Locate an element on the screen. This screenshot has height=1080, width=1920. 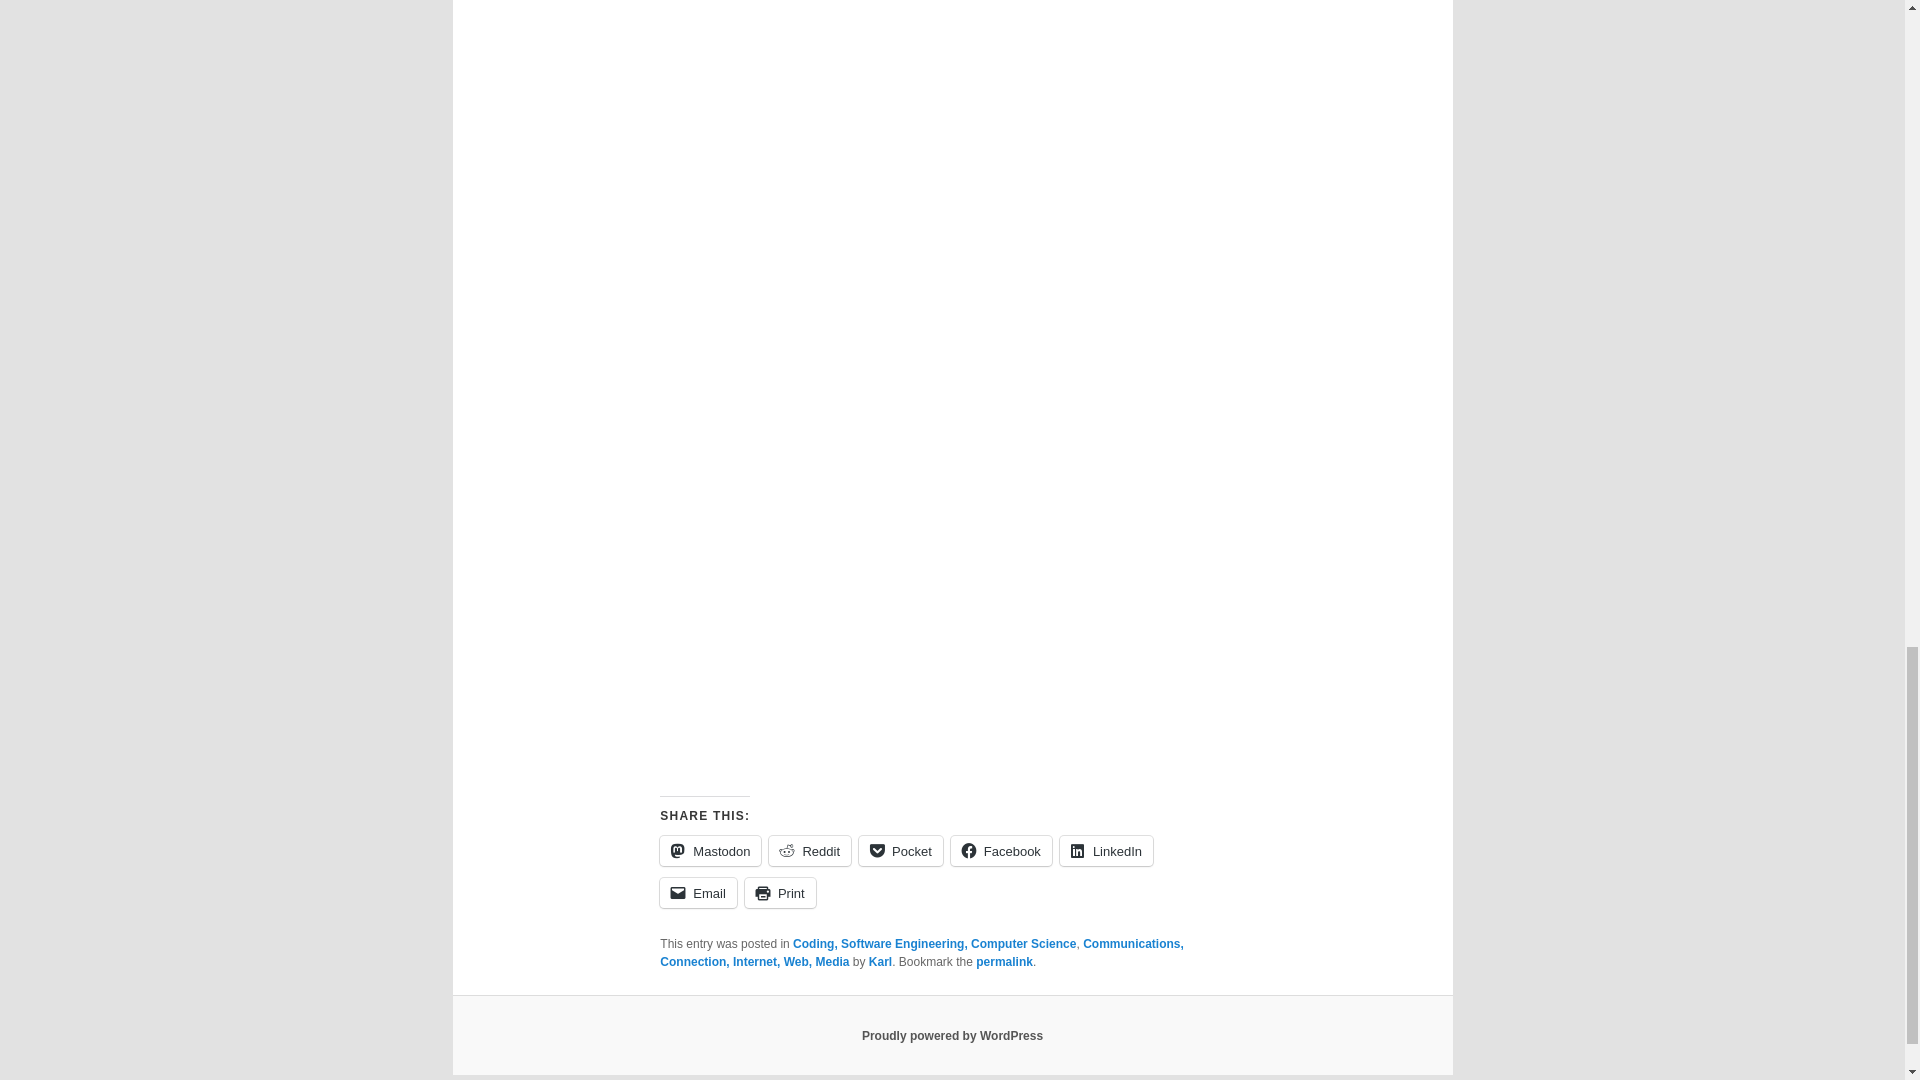
Email is located at coordinates (698, 893).